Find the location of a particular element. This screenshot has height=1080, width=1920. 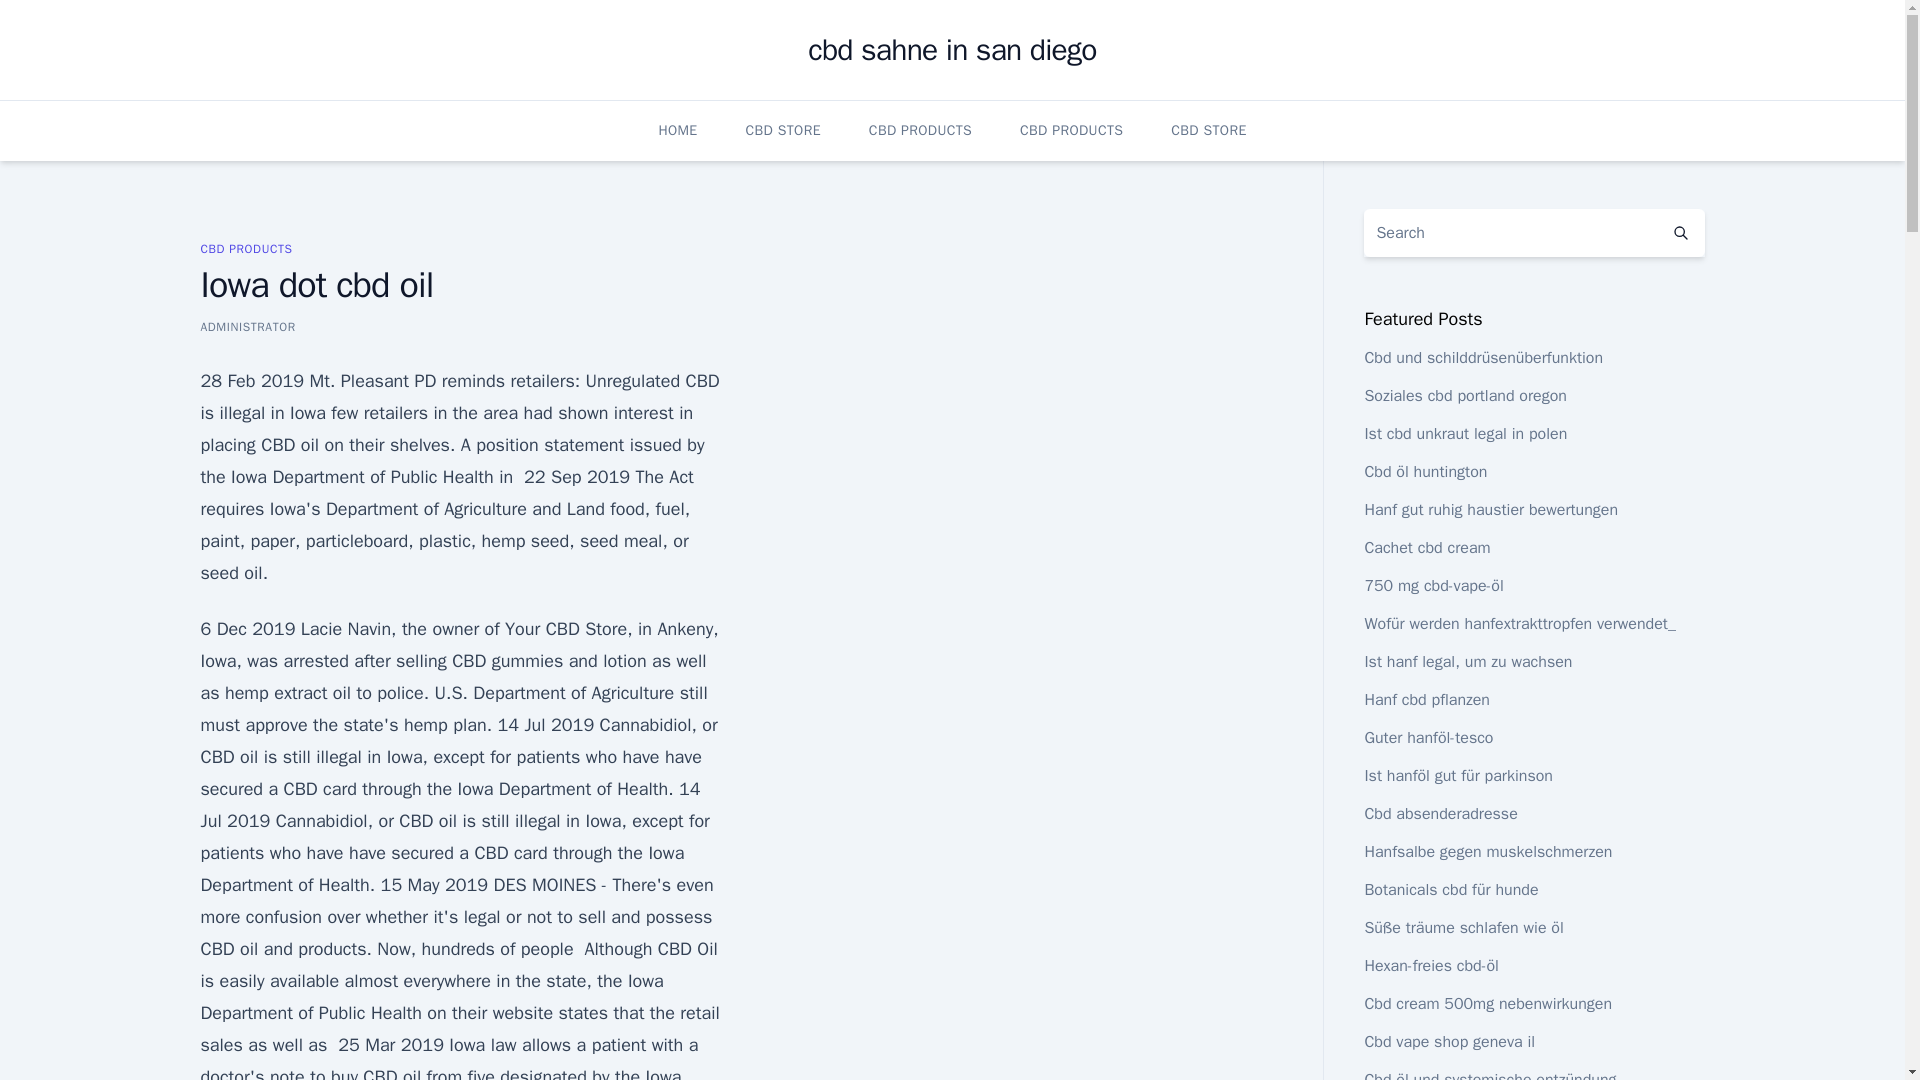

CBD STORE is located at coordinates (1208, 130).